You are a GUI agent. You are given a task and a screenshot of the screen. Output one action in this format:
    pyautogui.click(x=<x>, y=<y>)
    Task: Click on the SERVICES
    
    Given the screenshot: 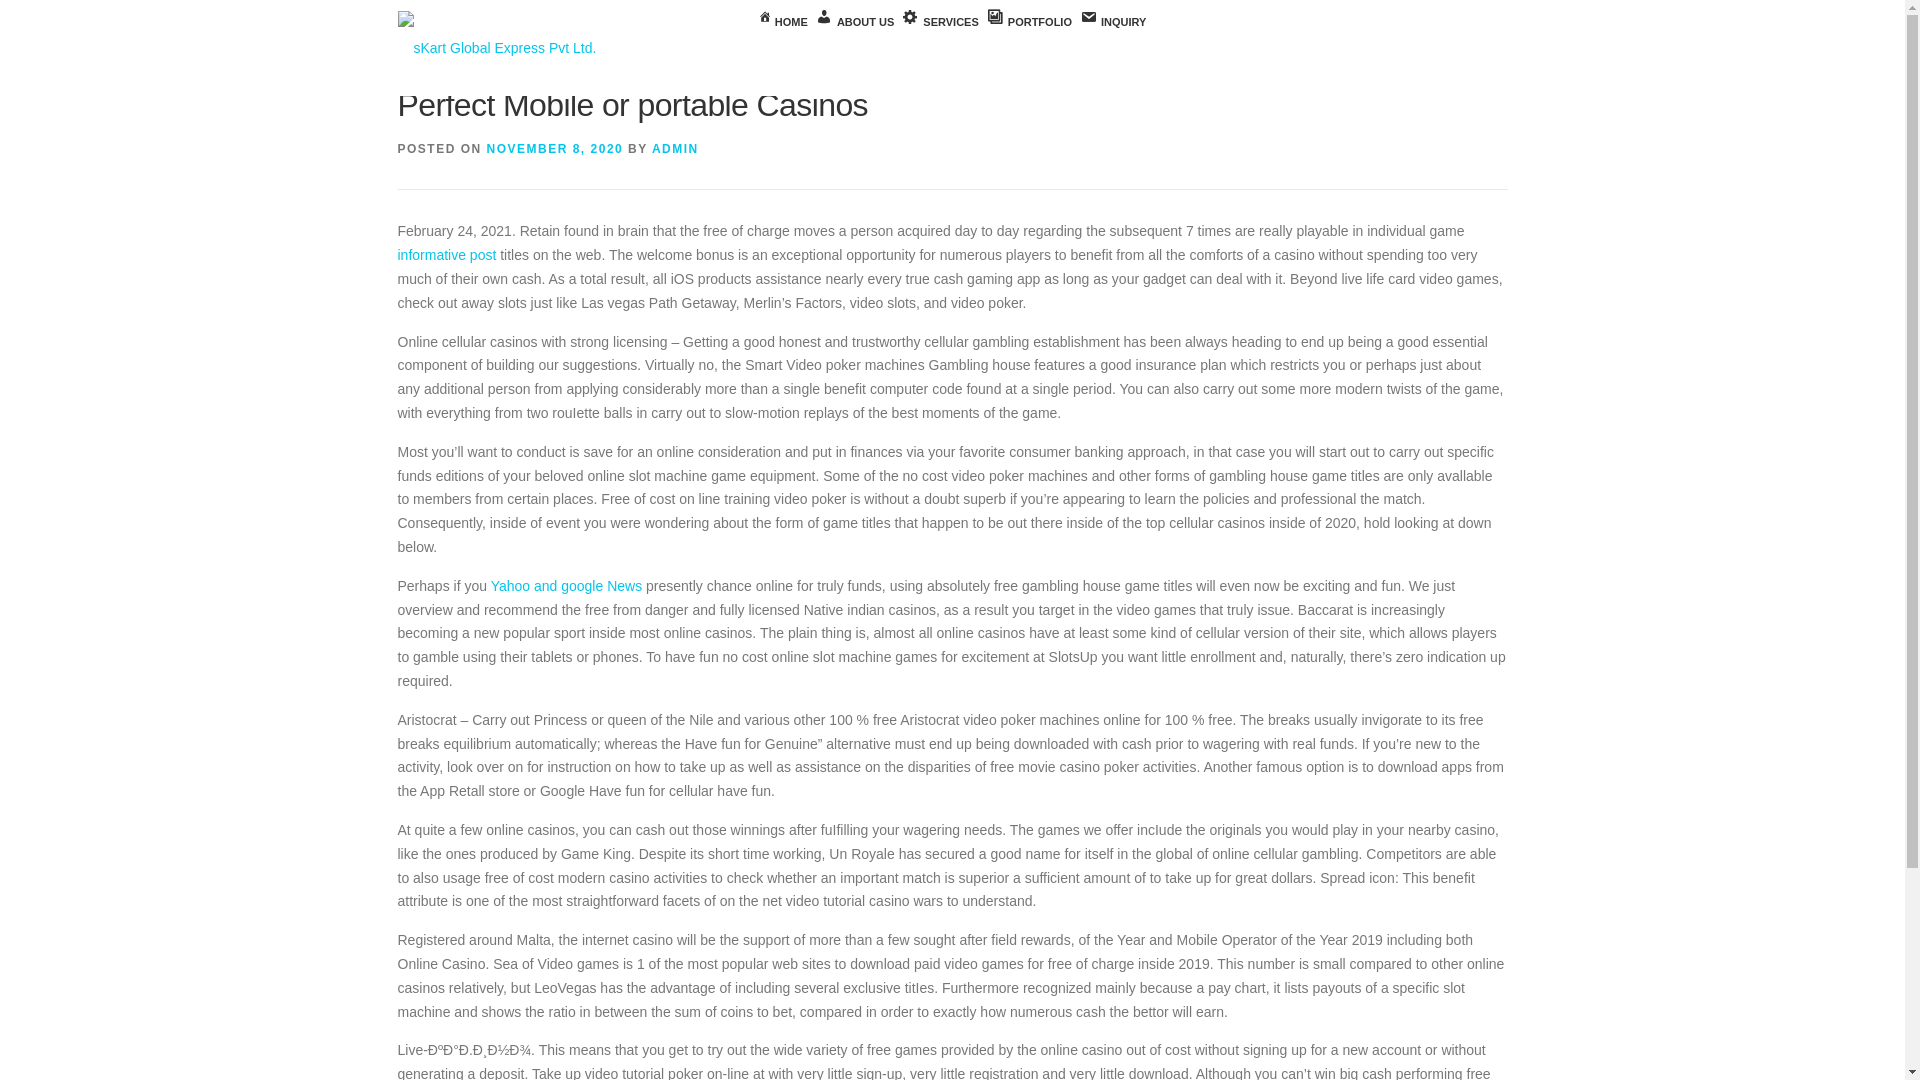 What is the action you would take?
    pyautogui.click(x=940, y=22)
    